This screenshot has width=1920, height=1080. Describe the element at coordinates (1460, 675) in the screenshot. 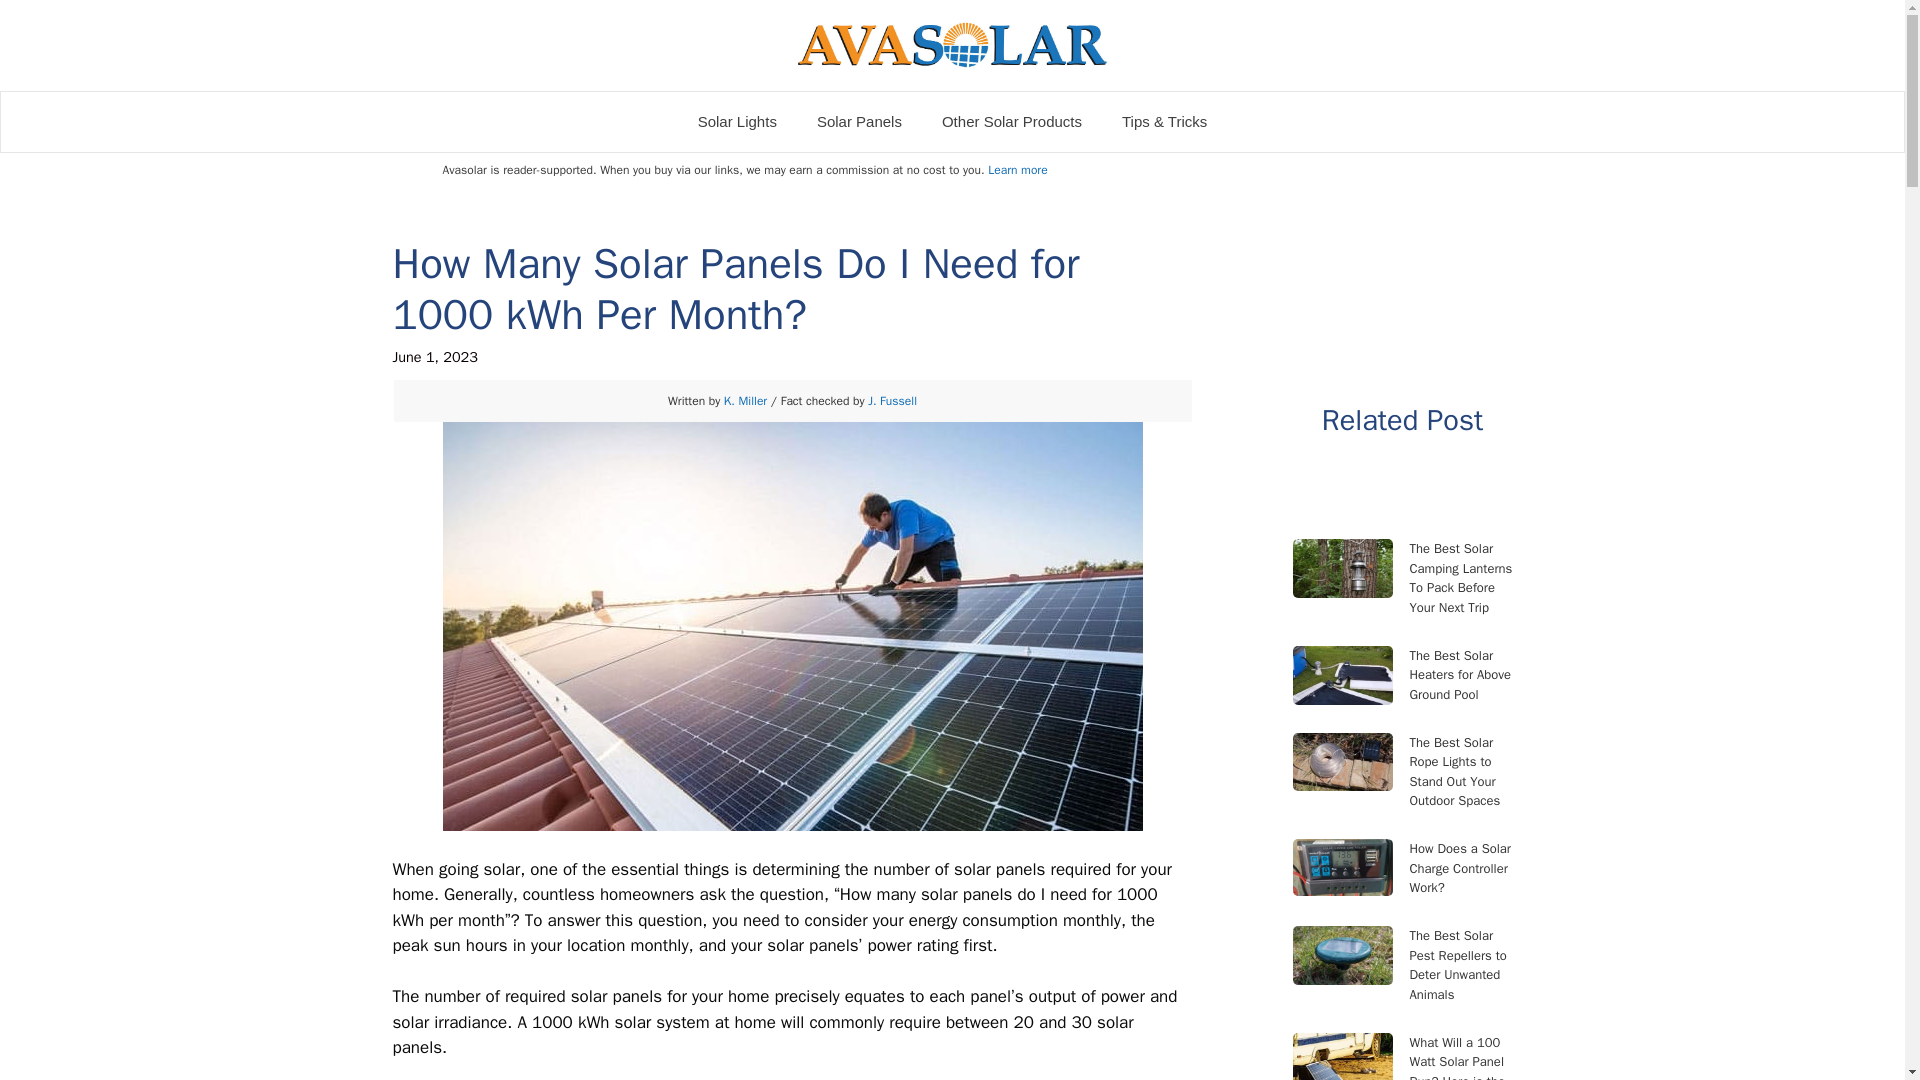

I see `The Best Solar Heaters for Above Ground Pool` at that location.